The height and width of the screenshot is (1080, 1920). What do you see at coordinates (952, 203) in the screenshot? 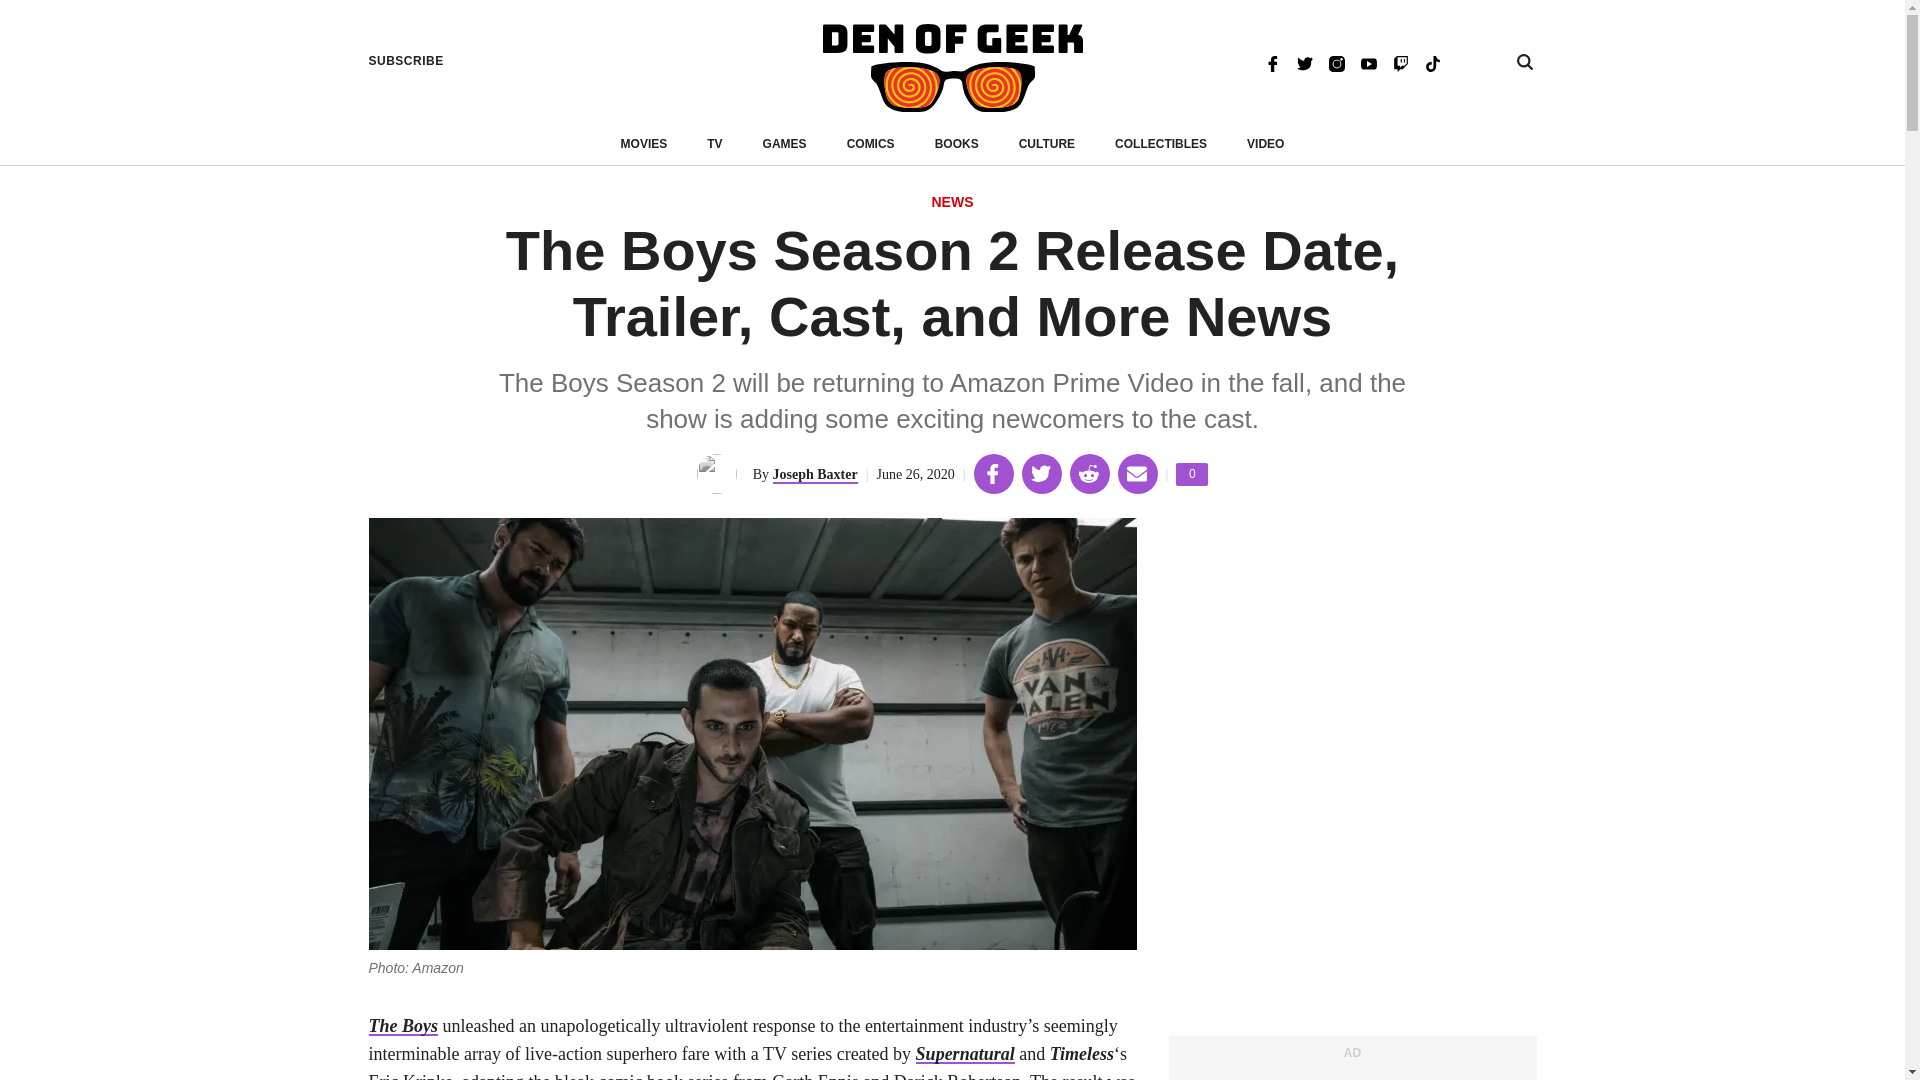
I see `COMICS` at bounding box center [952, 203].